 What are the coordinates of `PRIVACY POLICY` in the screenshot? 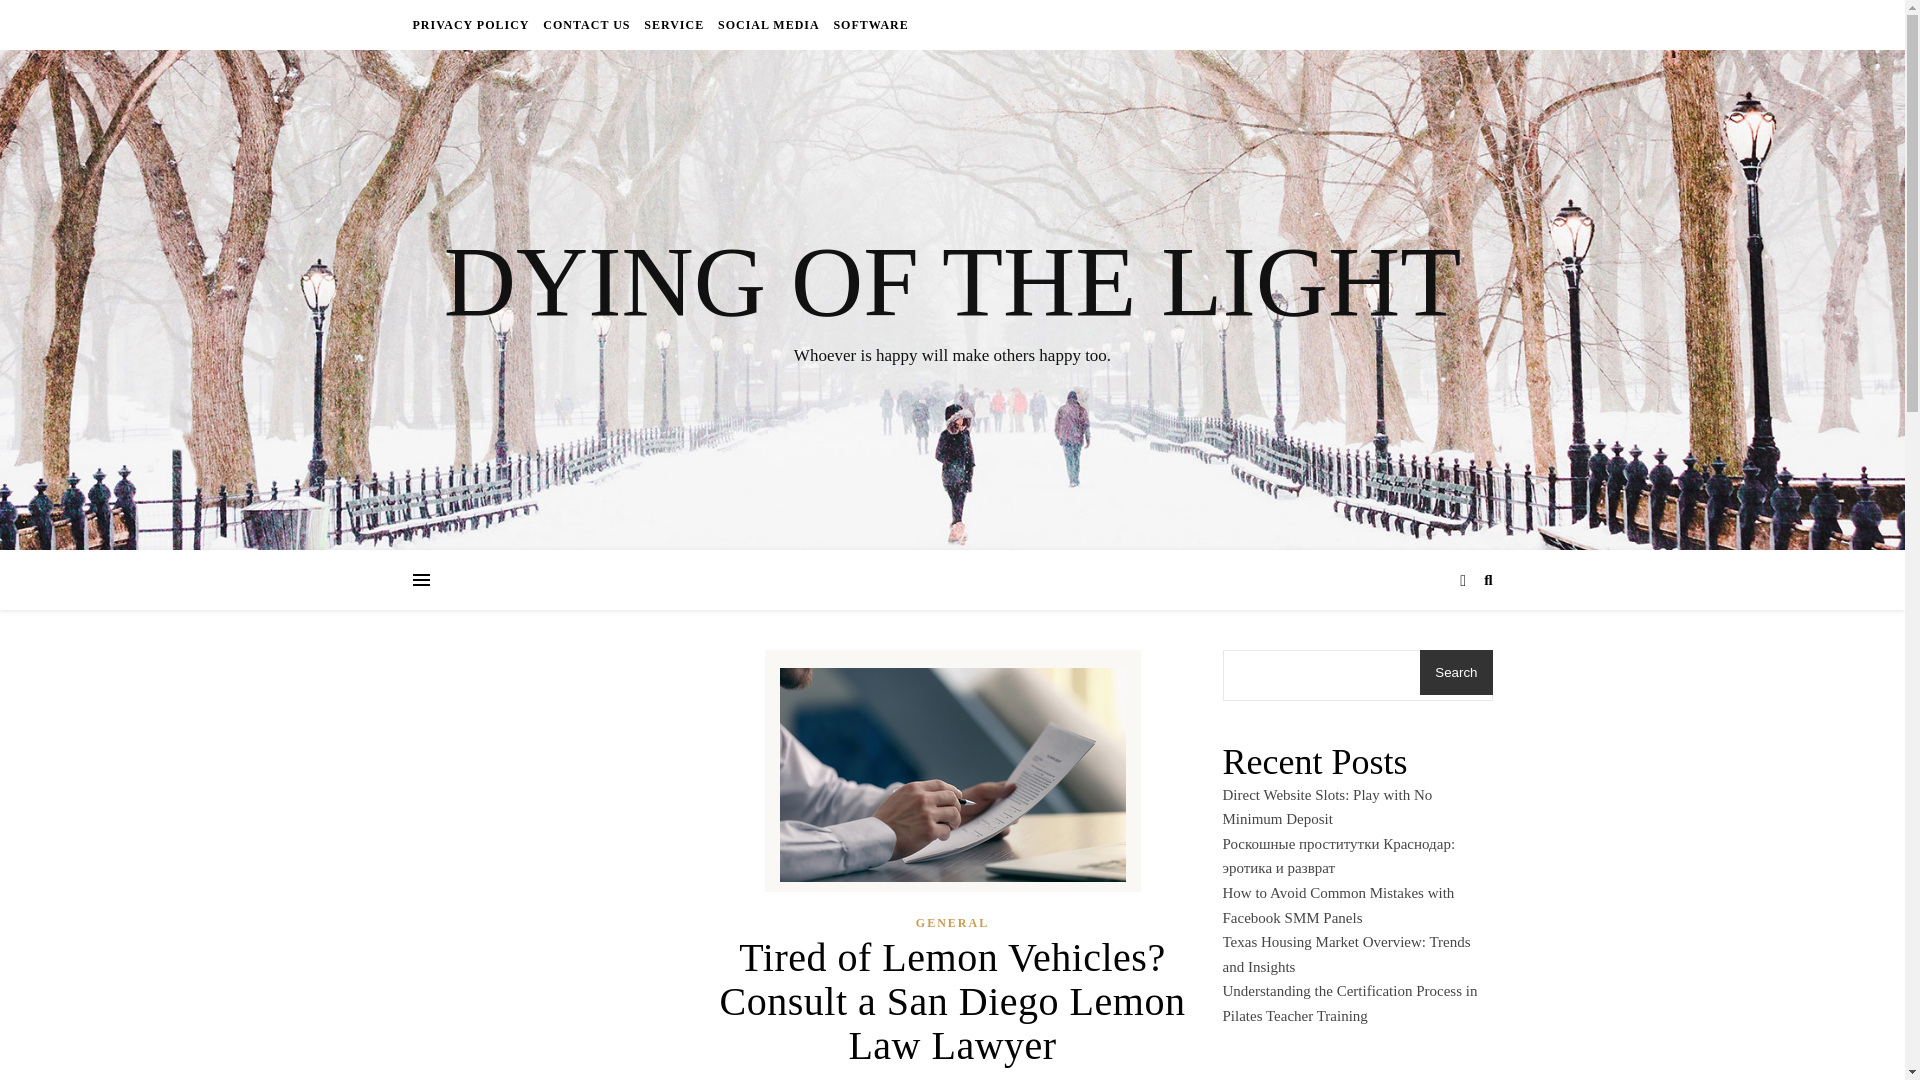 It's located at (472, 24).